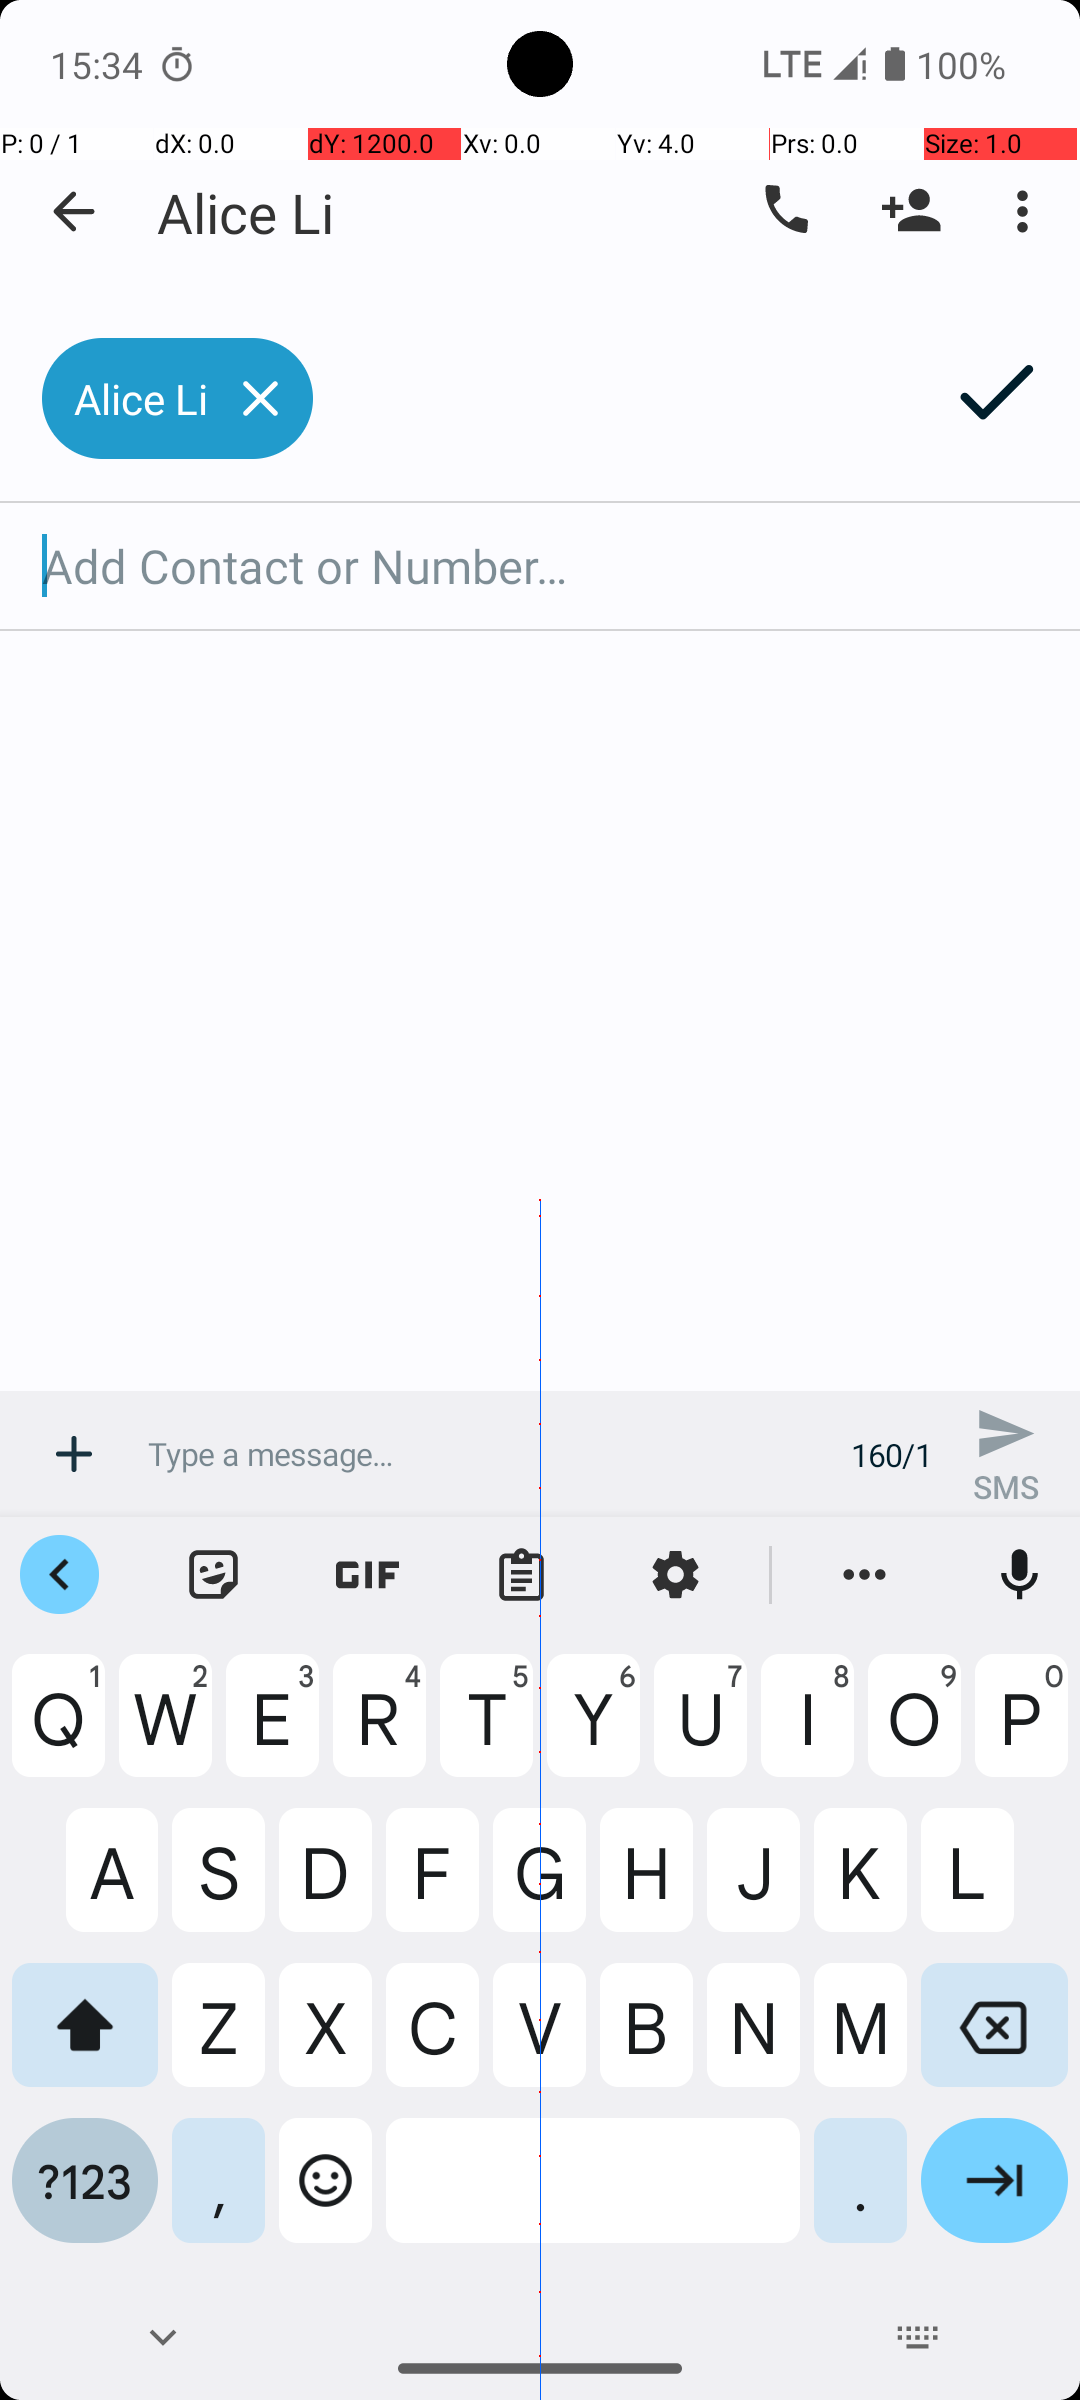 Image resolution: width=1080 pixels, height=2400 pixels. Describe the element at coordinates (892, 1454) in the screenshot. I see `160/1` at that location.